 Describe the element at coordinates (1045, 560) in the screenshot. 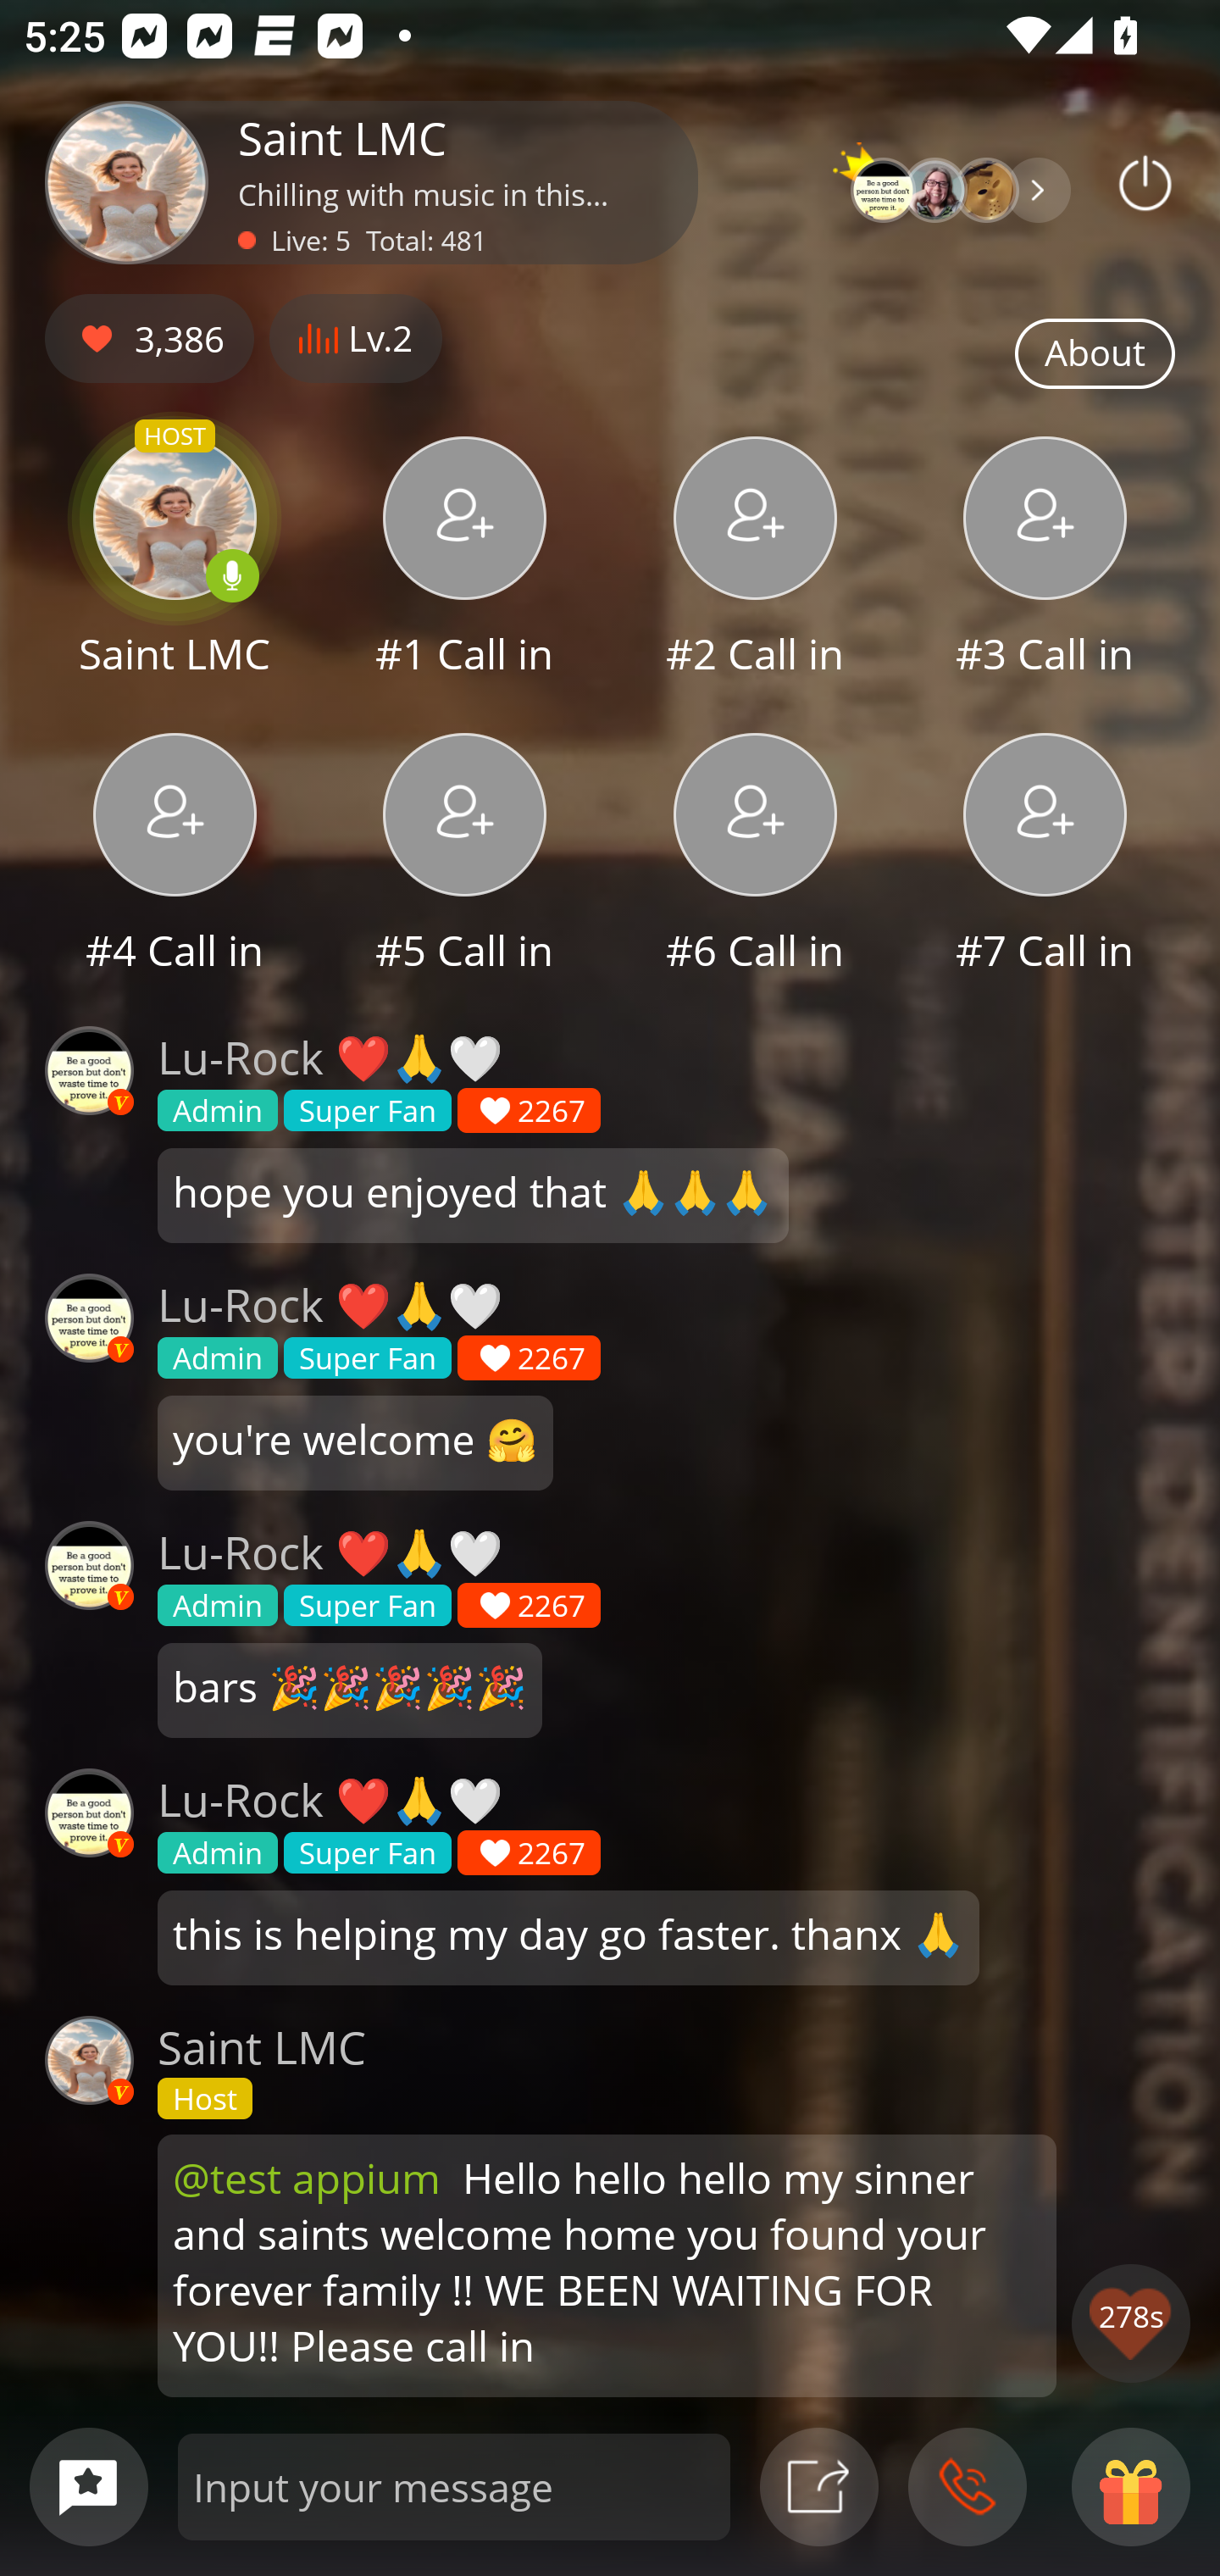

I see `#3 Call in` at that location.